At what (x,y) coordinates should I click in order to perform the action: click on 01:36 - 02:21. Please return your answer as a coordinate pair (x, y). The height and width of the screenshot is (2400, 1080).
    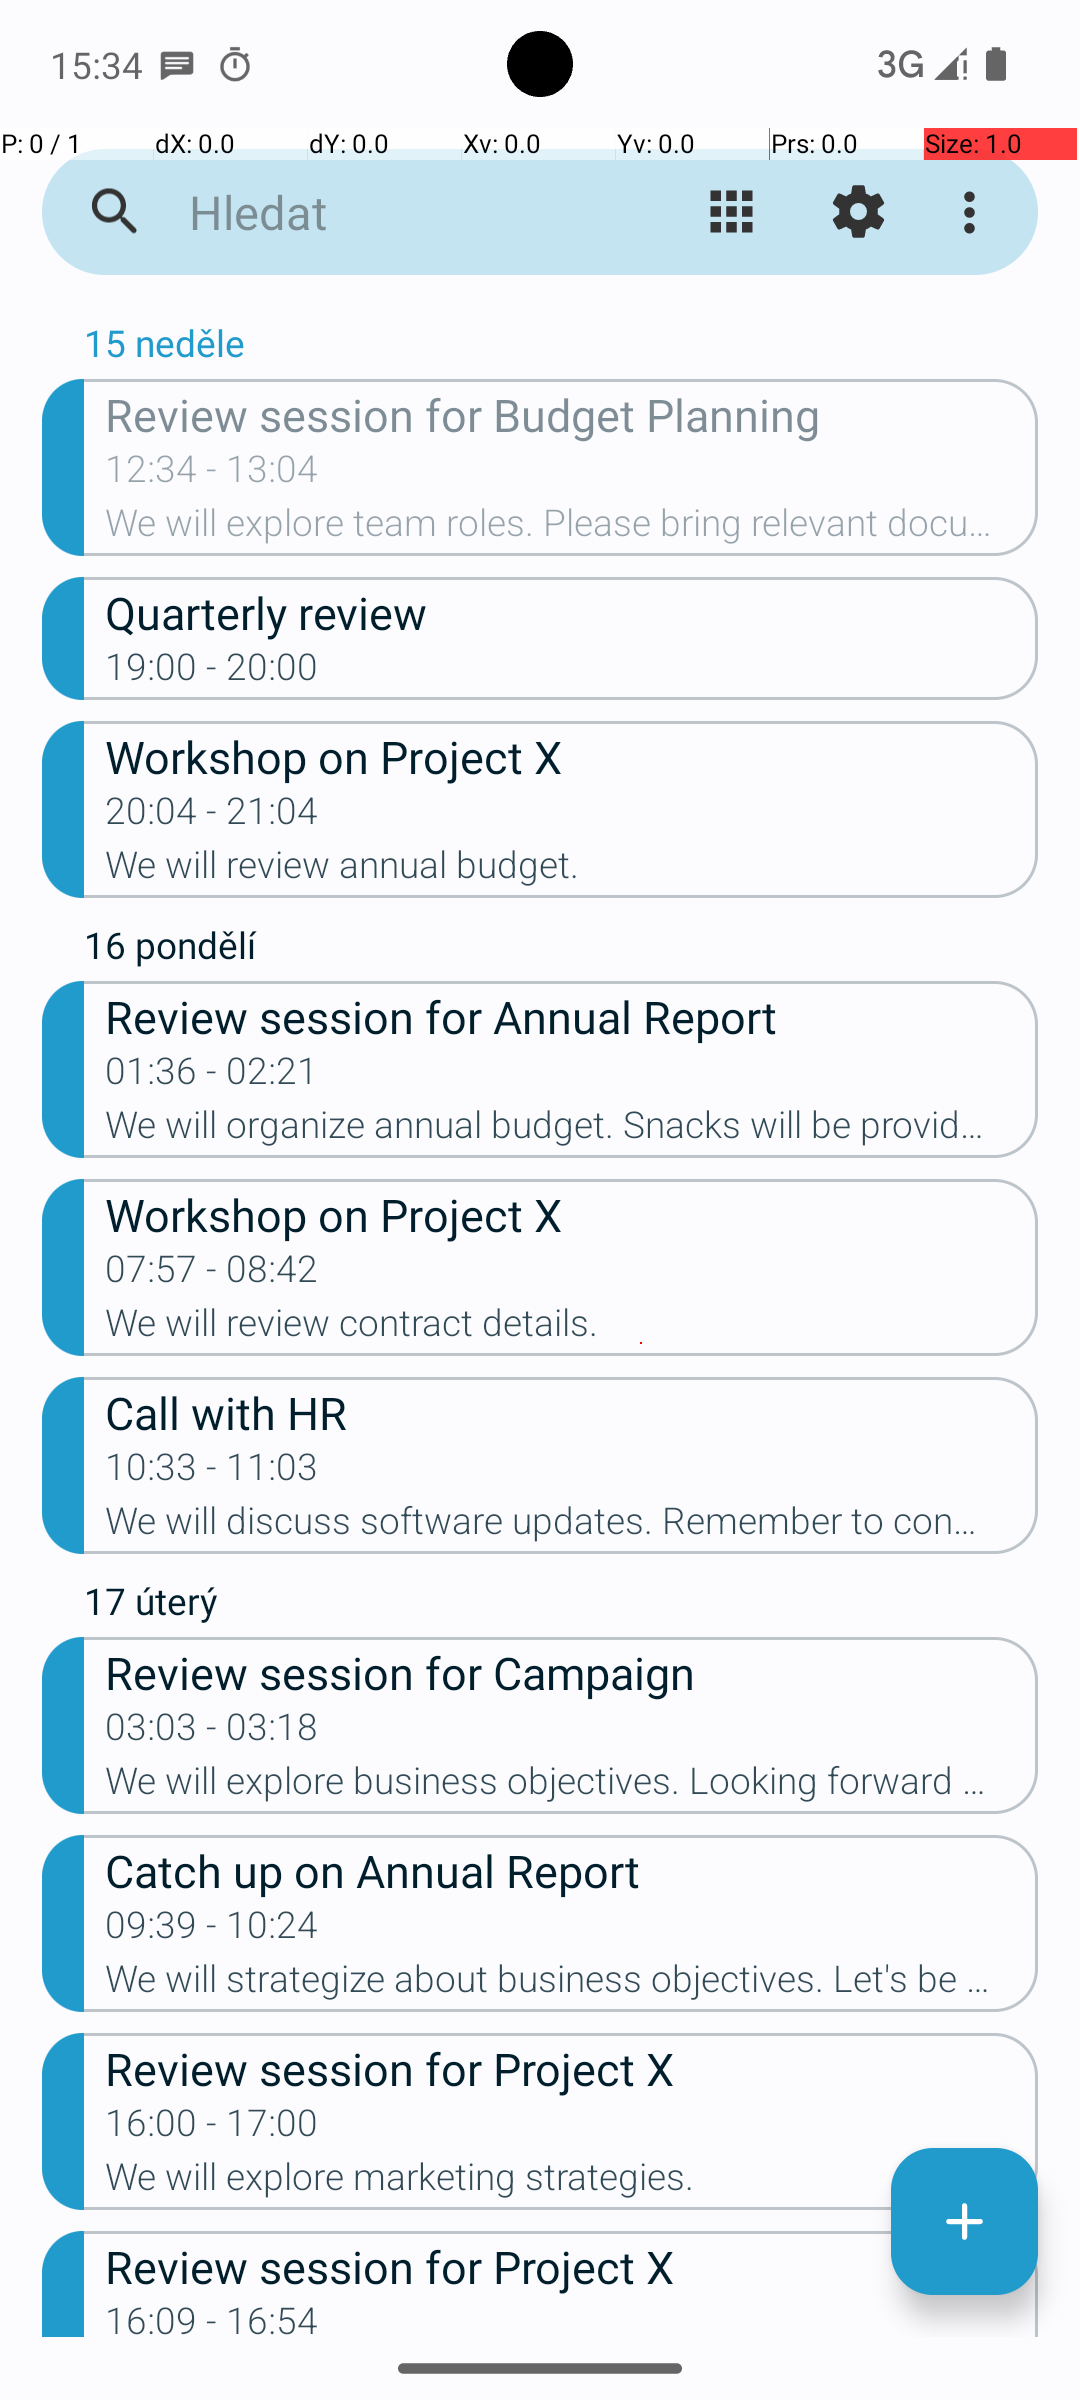
    Looking at the image, I should click on (212, 1077).